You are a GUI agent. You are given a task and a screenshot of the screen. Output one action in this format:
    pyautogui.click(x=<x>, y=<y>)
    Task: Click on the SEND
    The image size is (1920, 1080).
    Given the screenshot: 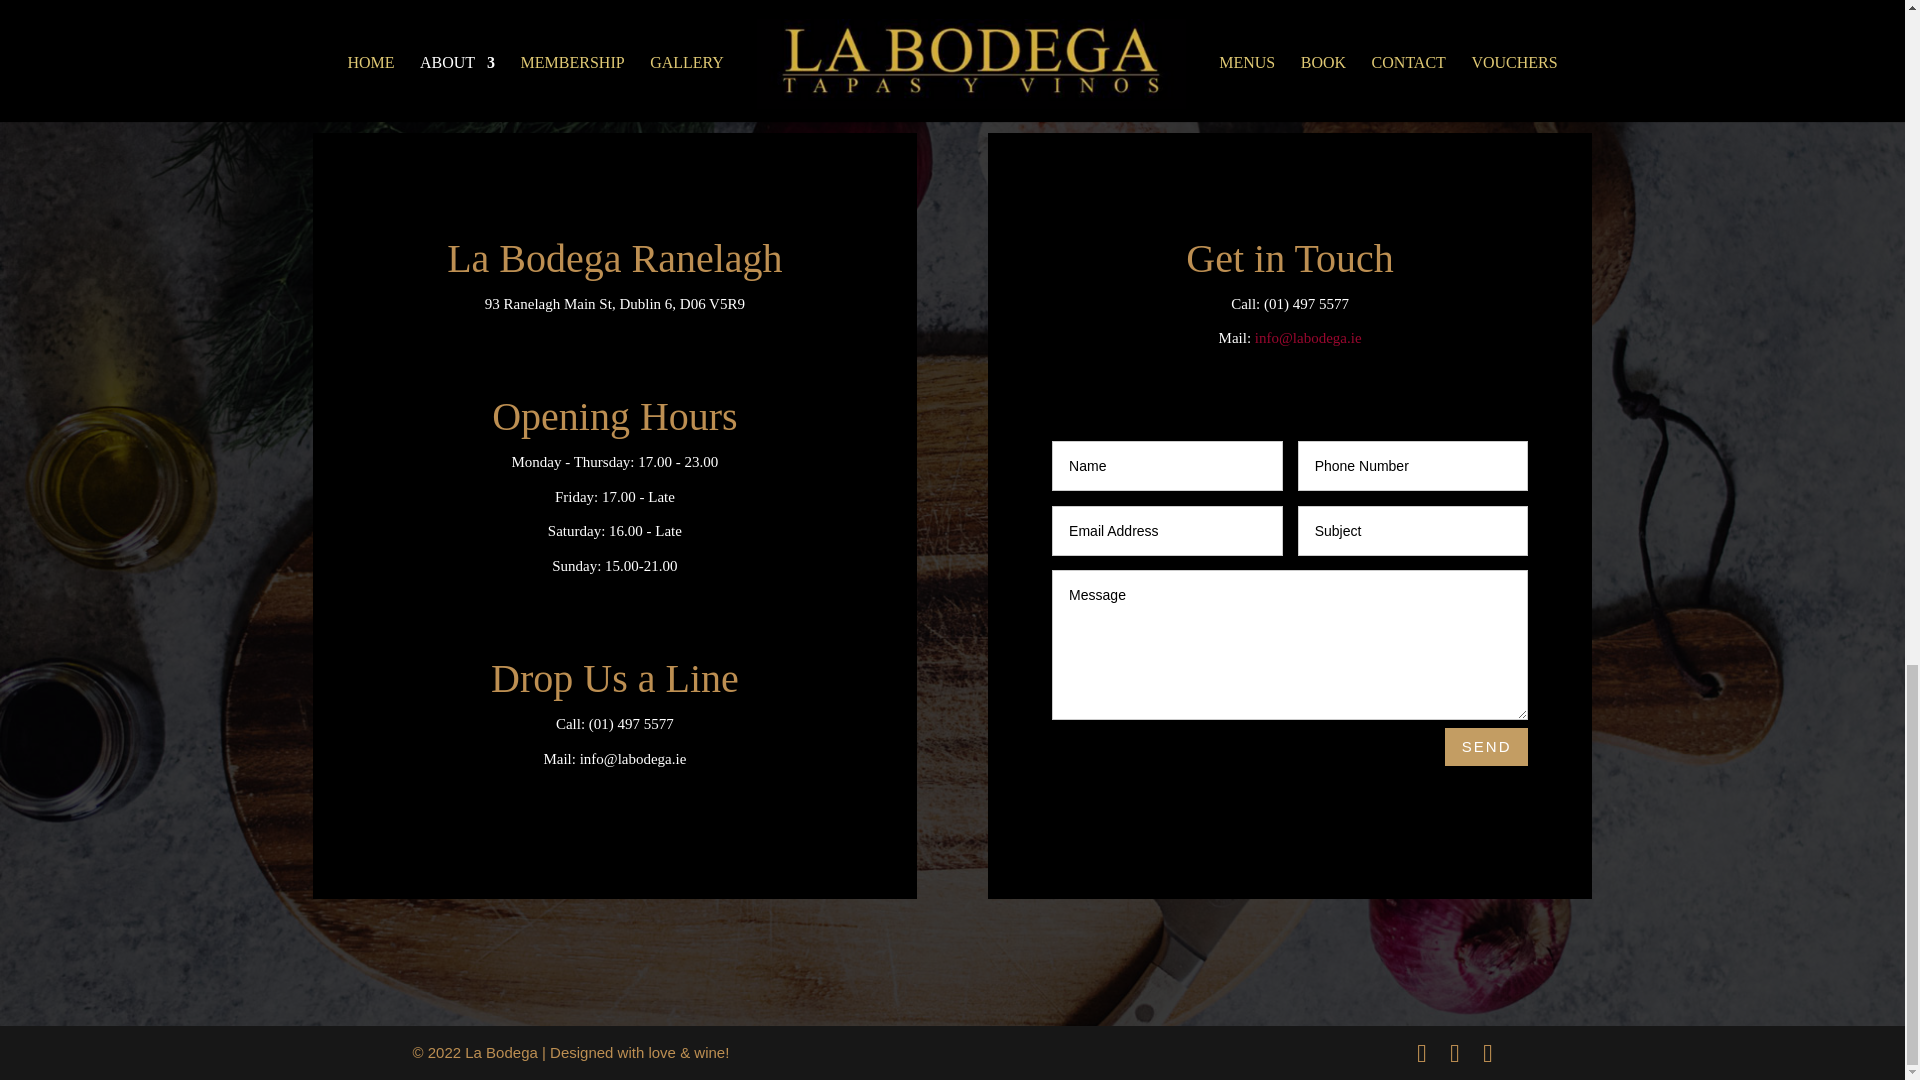 What is the action you would take?
    pyautogui.click(x=1486, y=746)
    